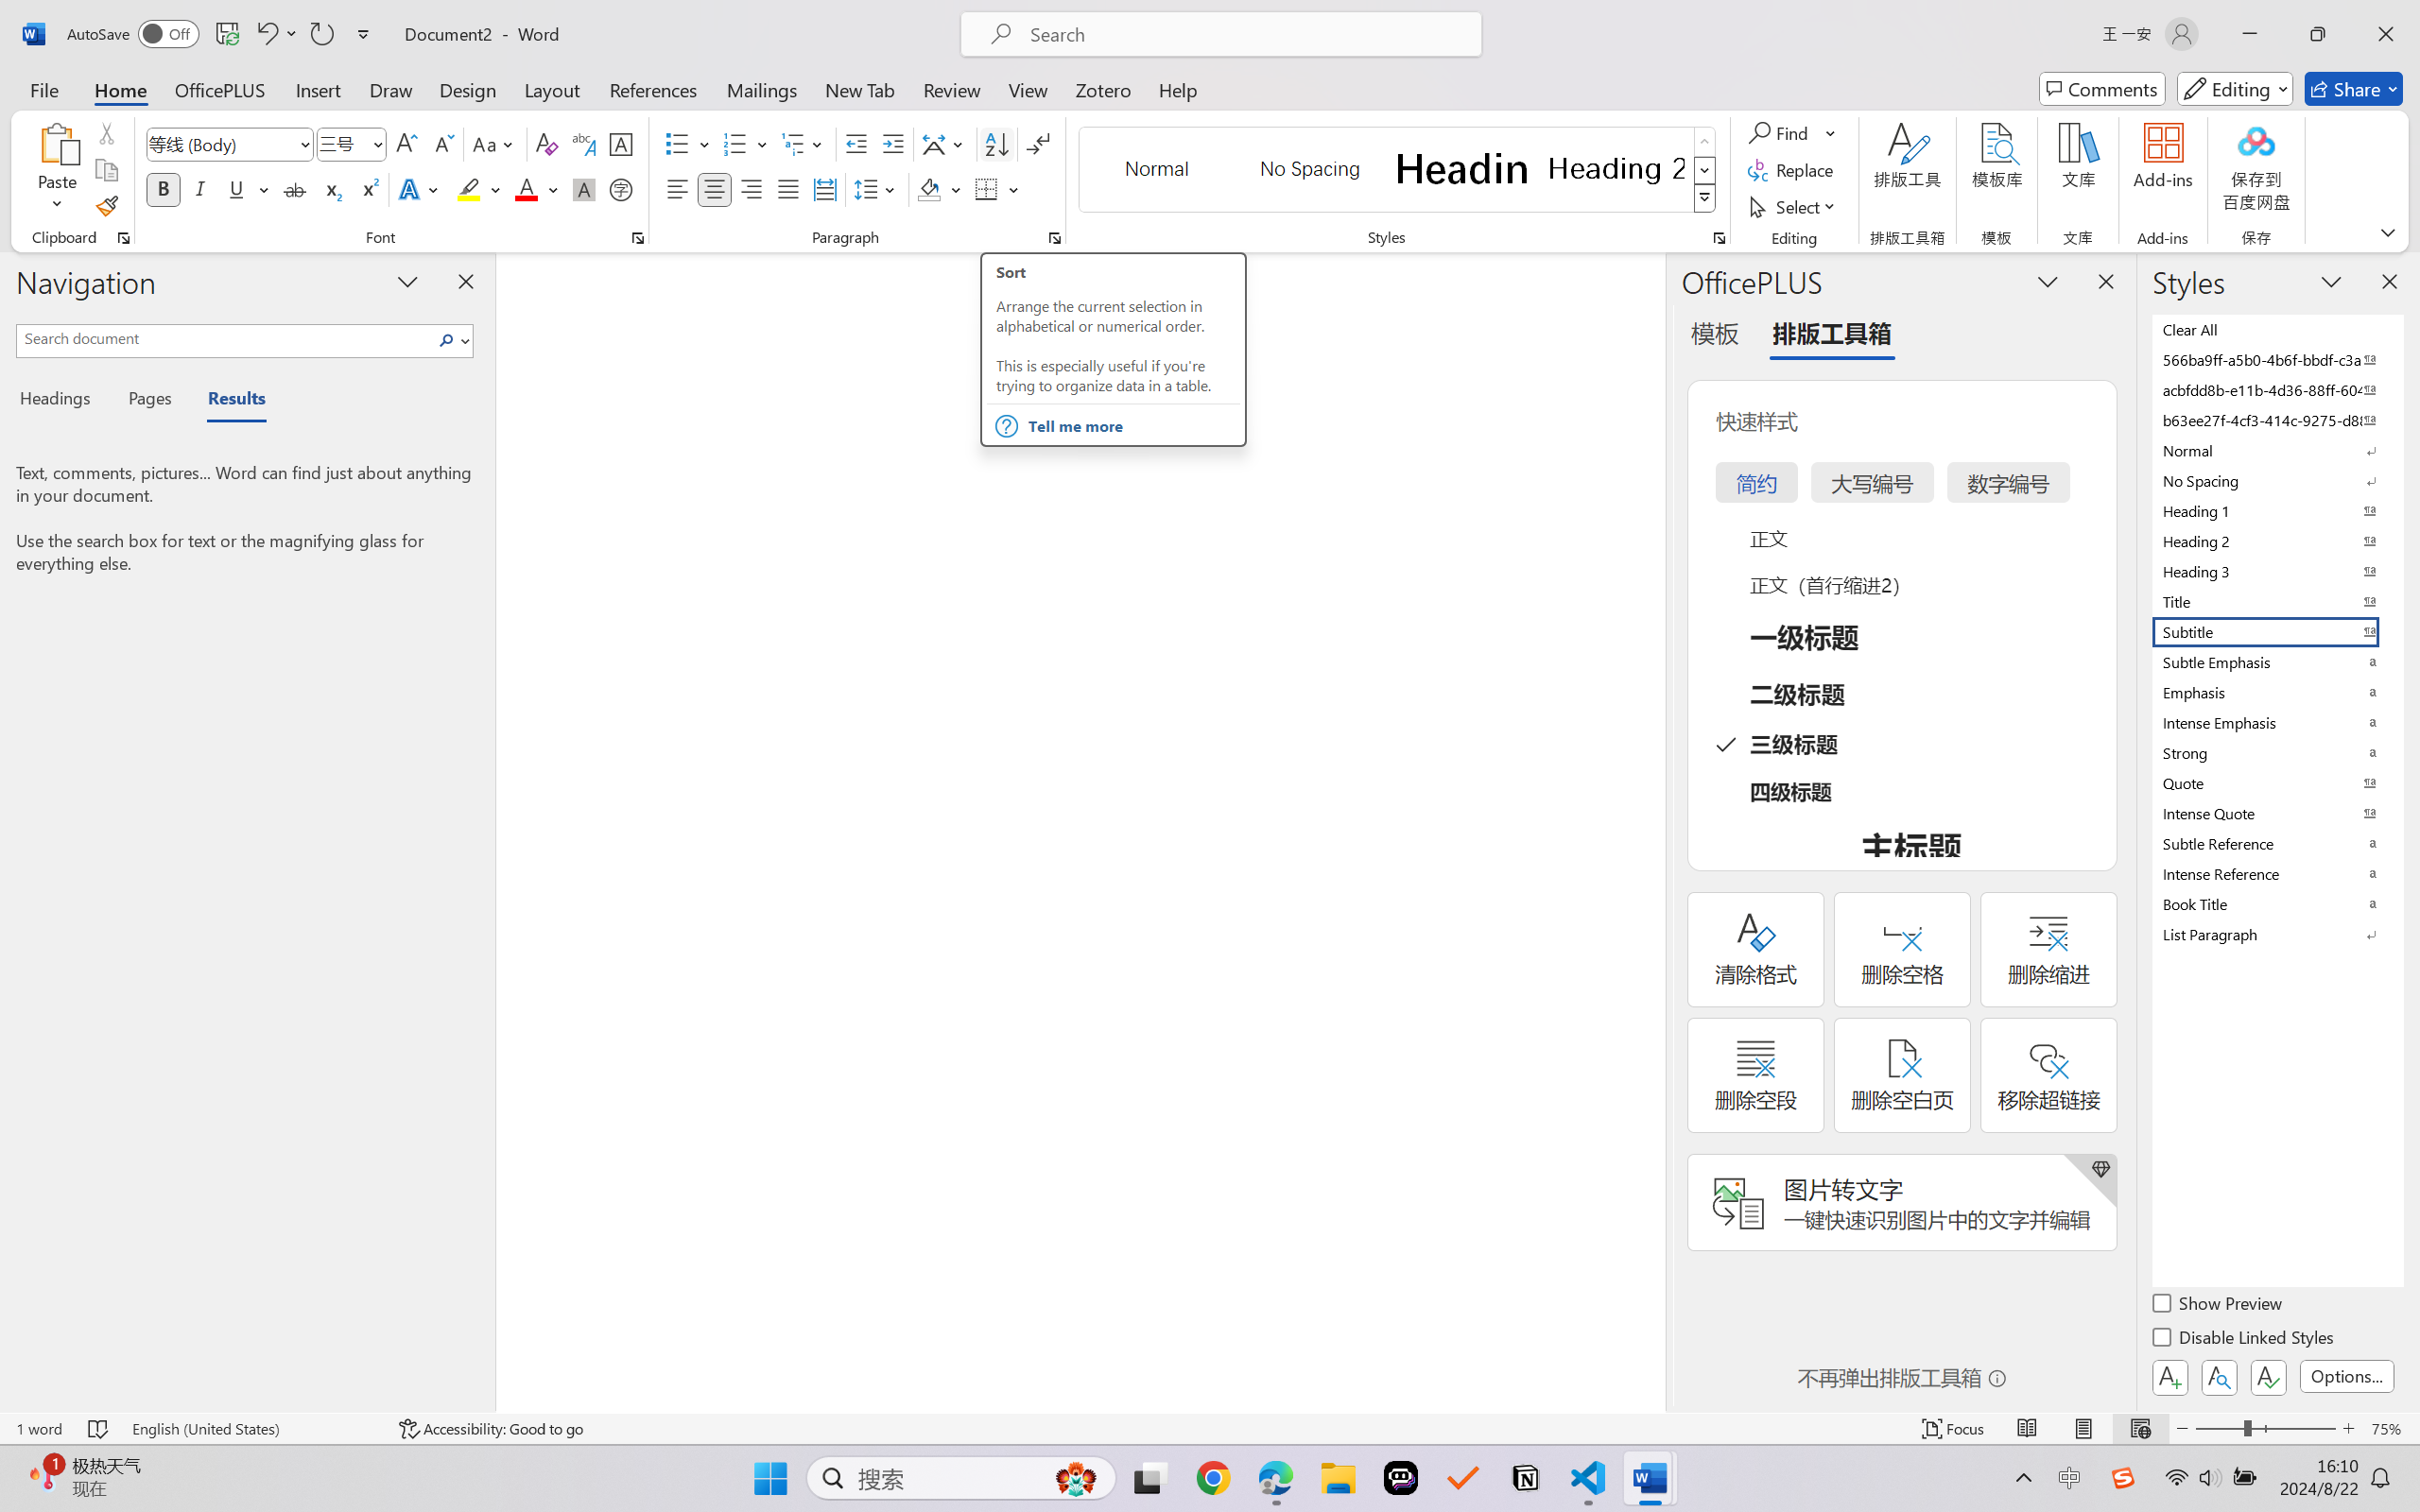 This screenshot has width=2420, height=1512. What do you see at coordinates (352, 144) in the screenshot?
I see `Font Size` at bounding box center [352, 144].